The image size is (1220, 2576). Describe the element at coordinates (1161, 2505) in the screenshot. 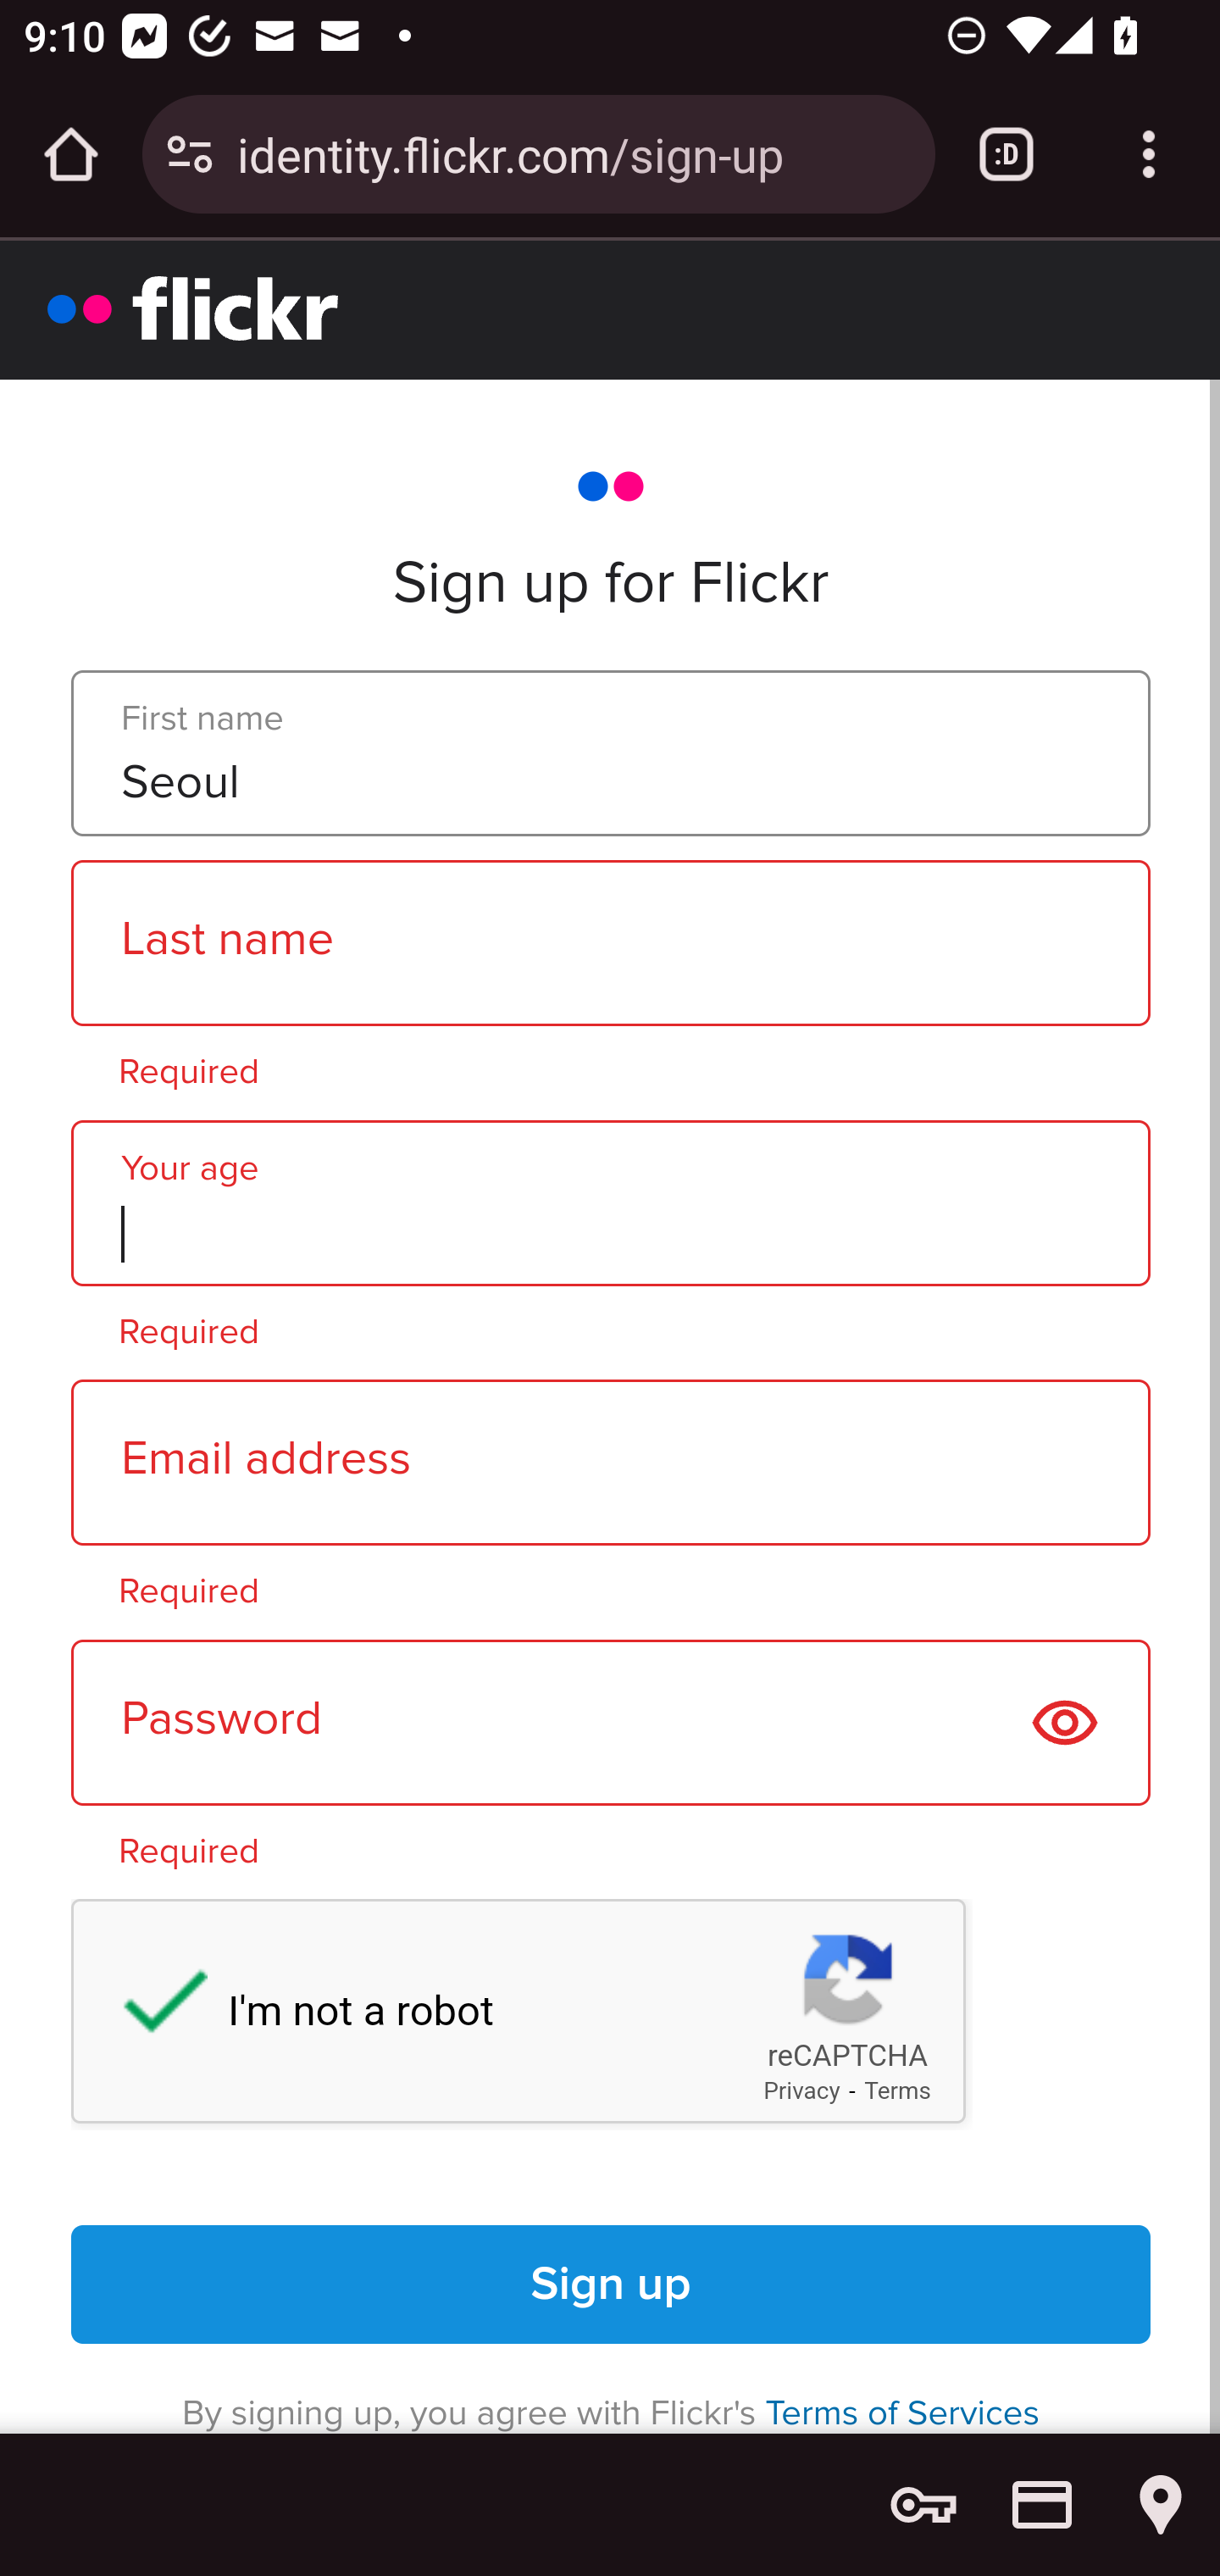

I see `Show saved addresses` at that location.